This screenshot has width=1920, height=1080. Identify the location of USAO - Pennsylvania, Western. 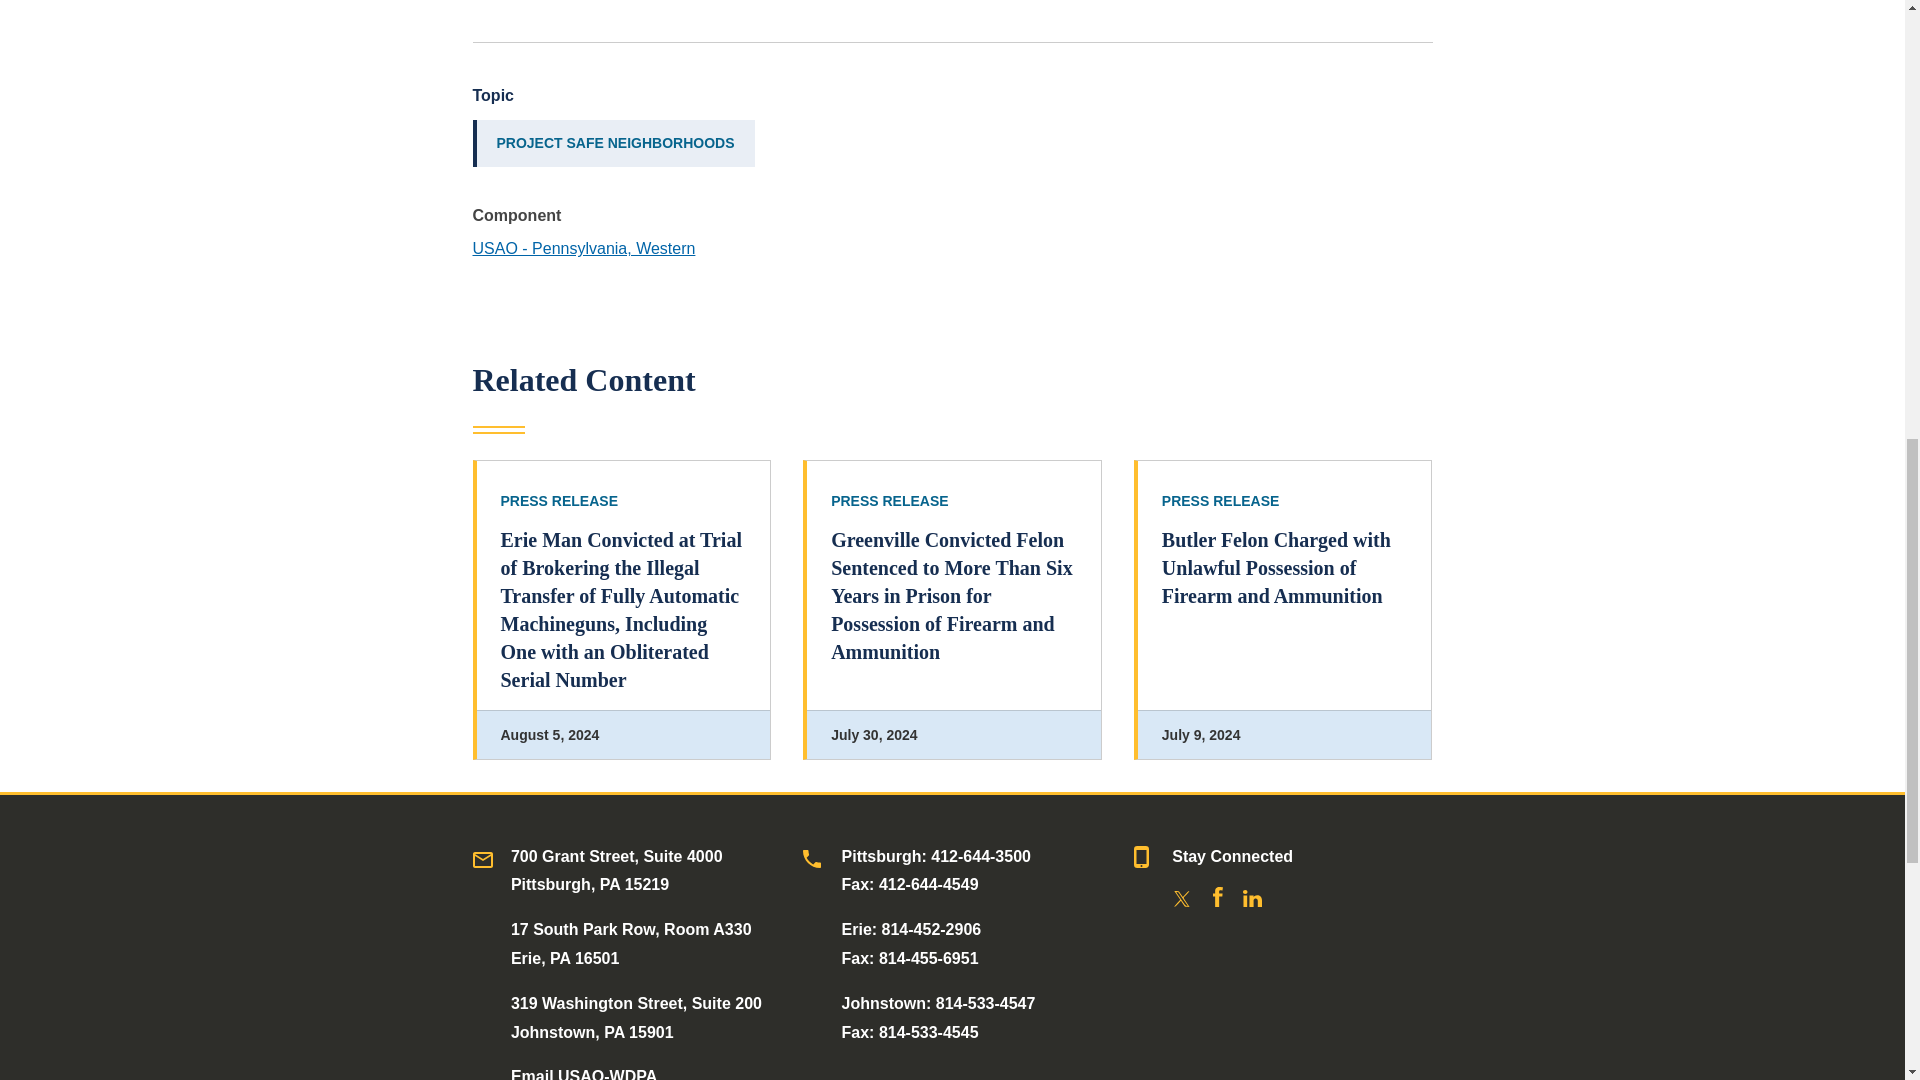
(584, 248).